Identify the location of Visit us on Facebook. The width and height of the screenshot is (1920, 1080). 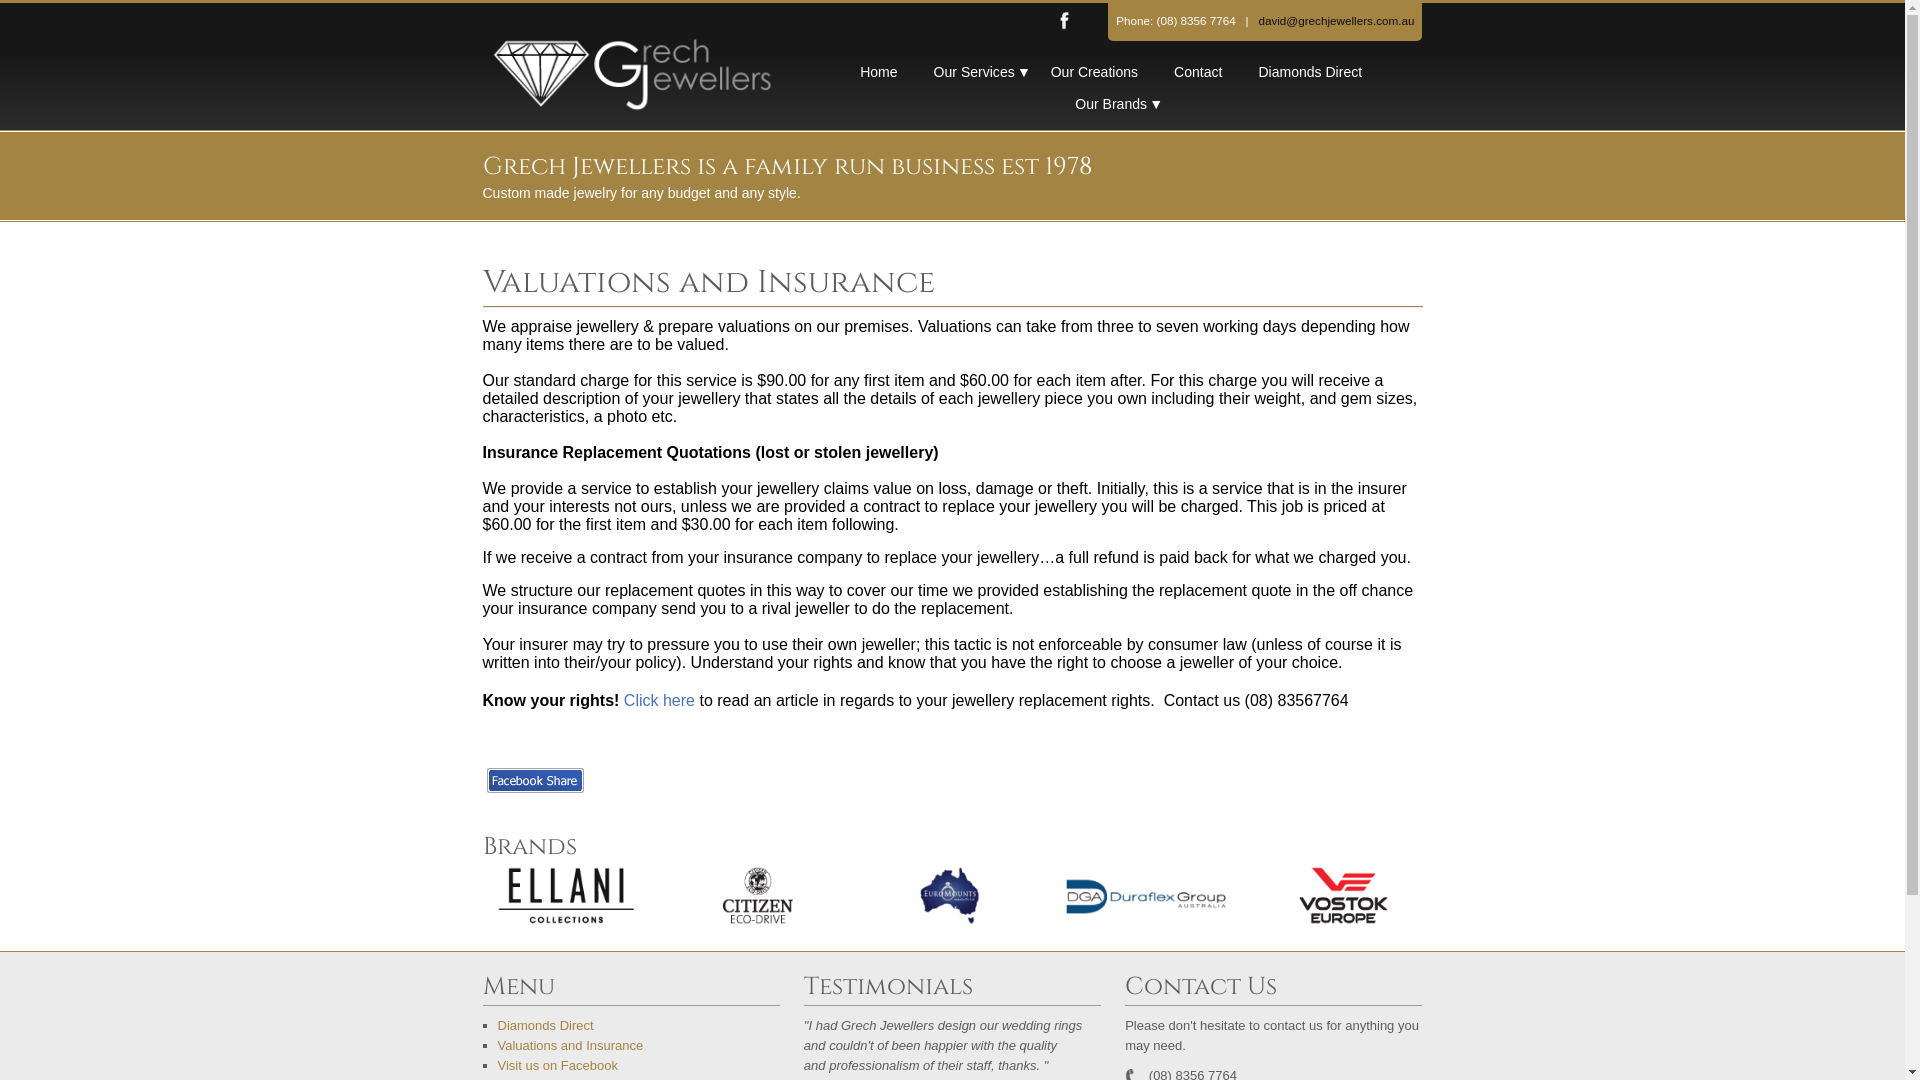
(639, 1066).